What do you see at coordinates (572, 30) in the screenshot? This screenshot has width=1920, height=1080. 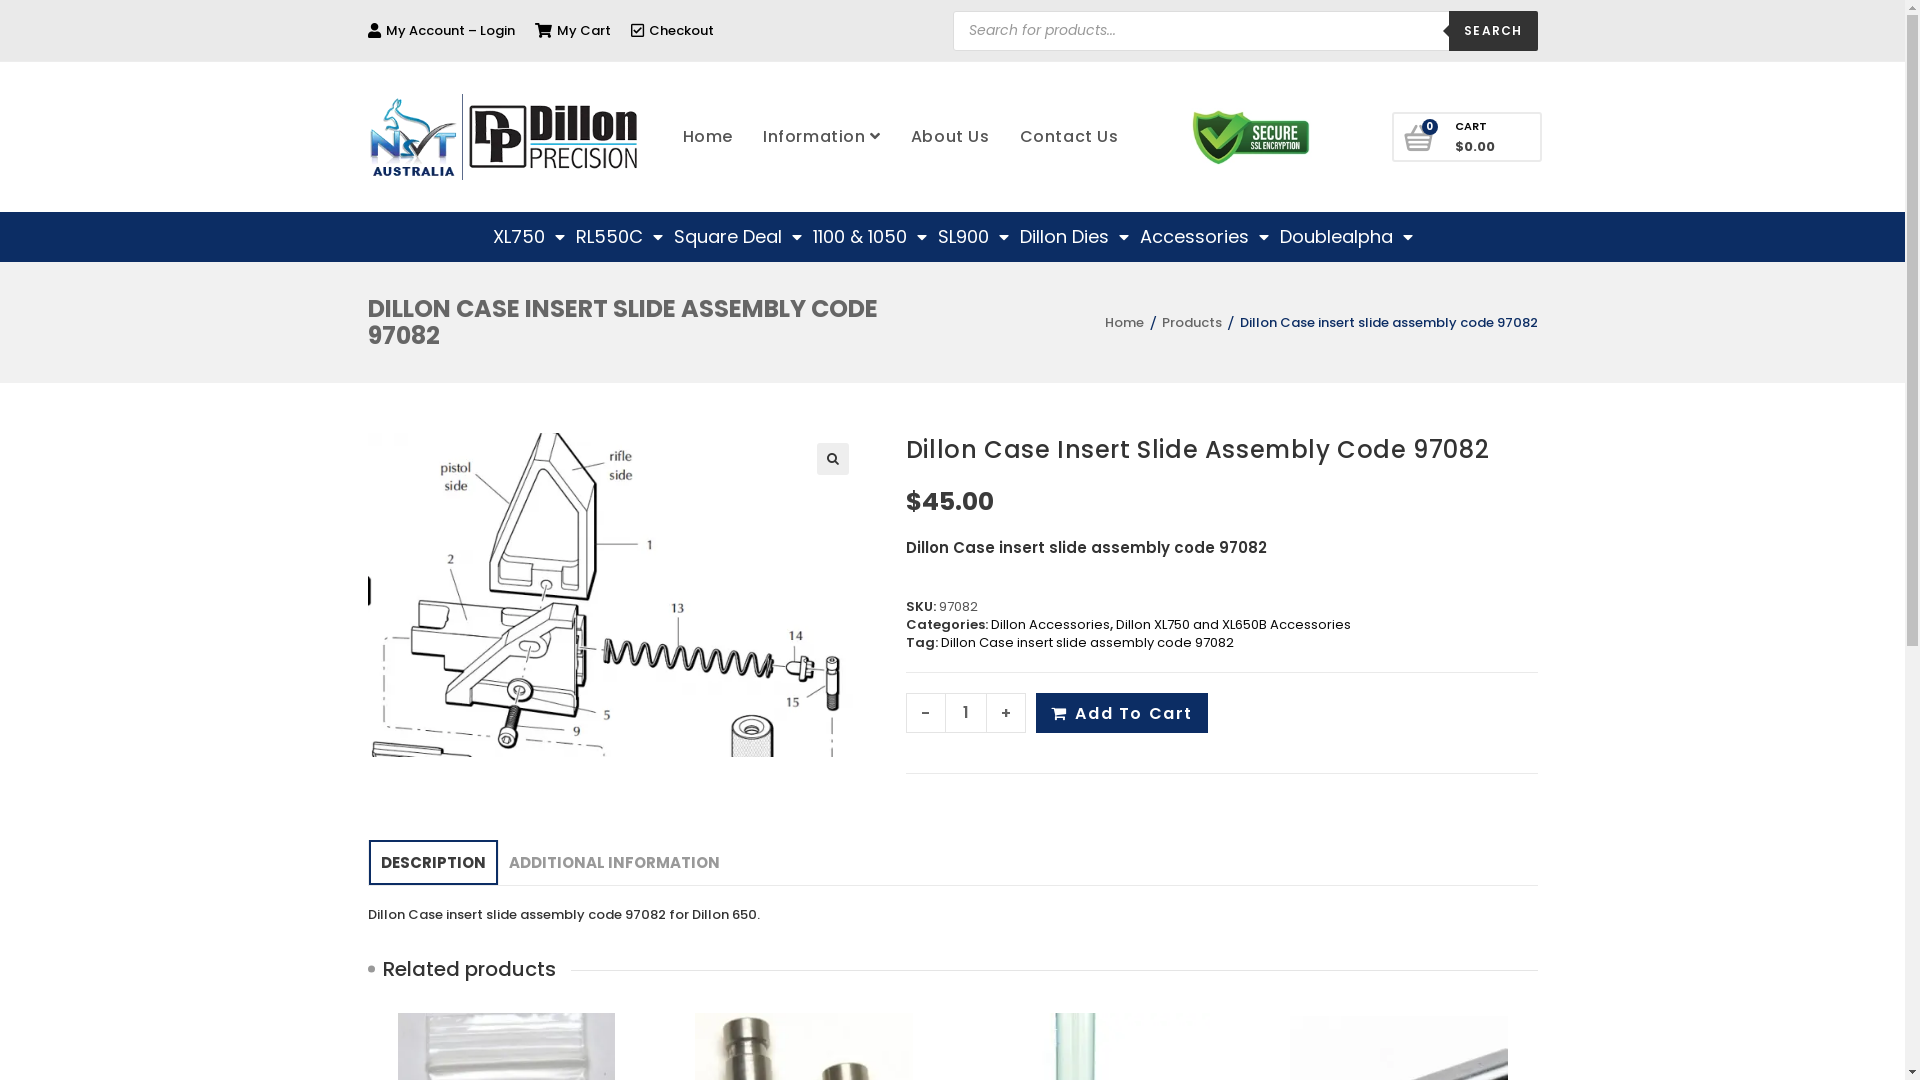 I see `My Cart` at bounding box center [572, 30].